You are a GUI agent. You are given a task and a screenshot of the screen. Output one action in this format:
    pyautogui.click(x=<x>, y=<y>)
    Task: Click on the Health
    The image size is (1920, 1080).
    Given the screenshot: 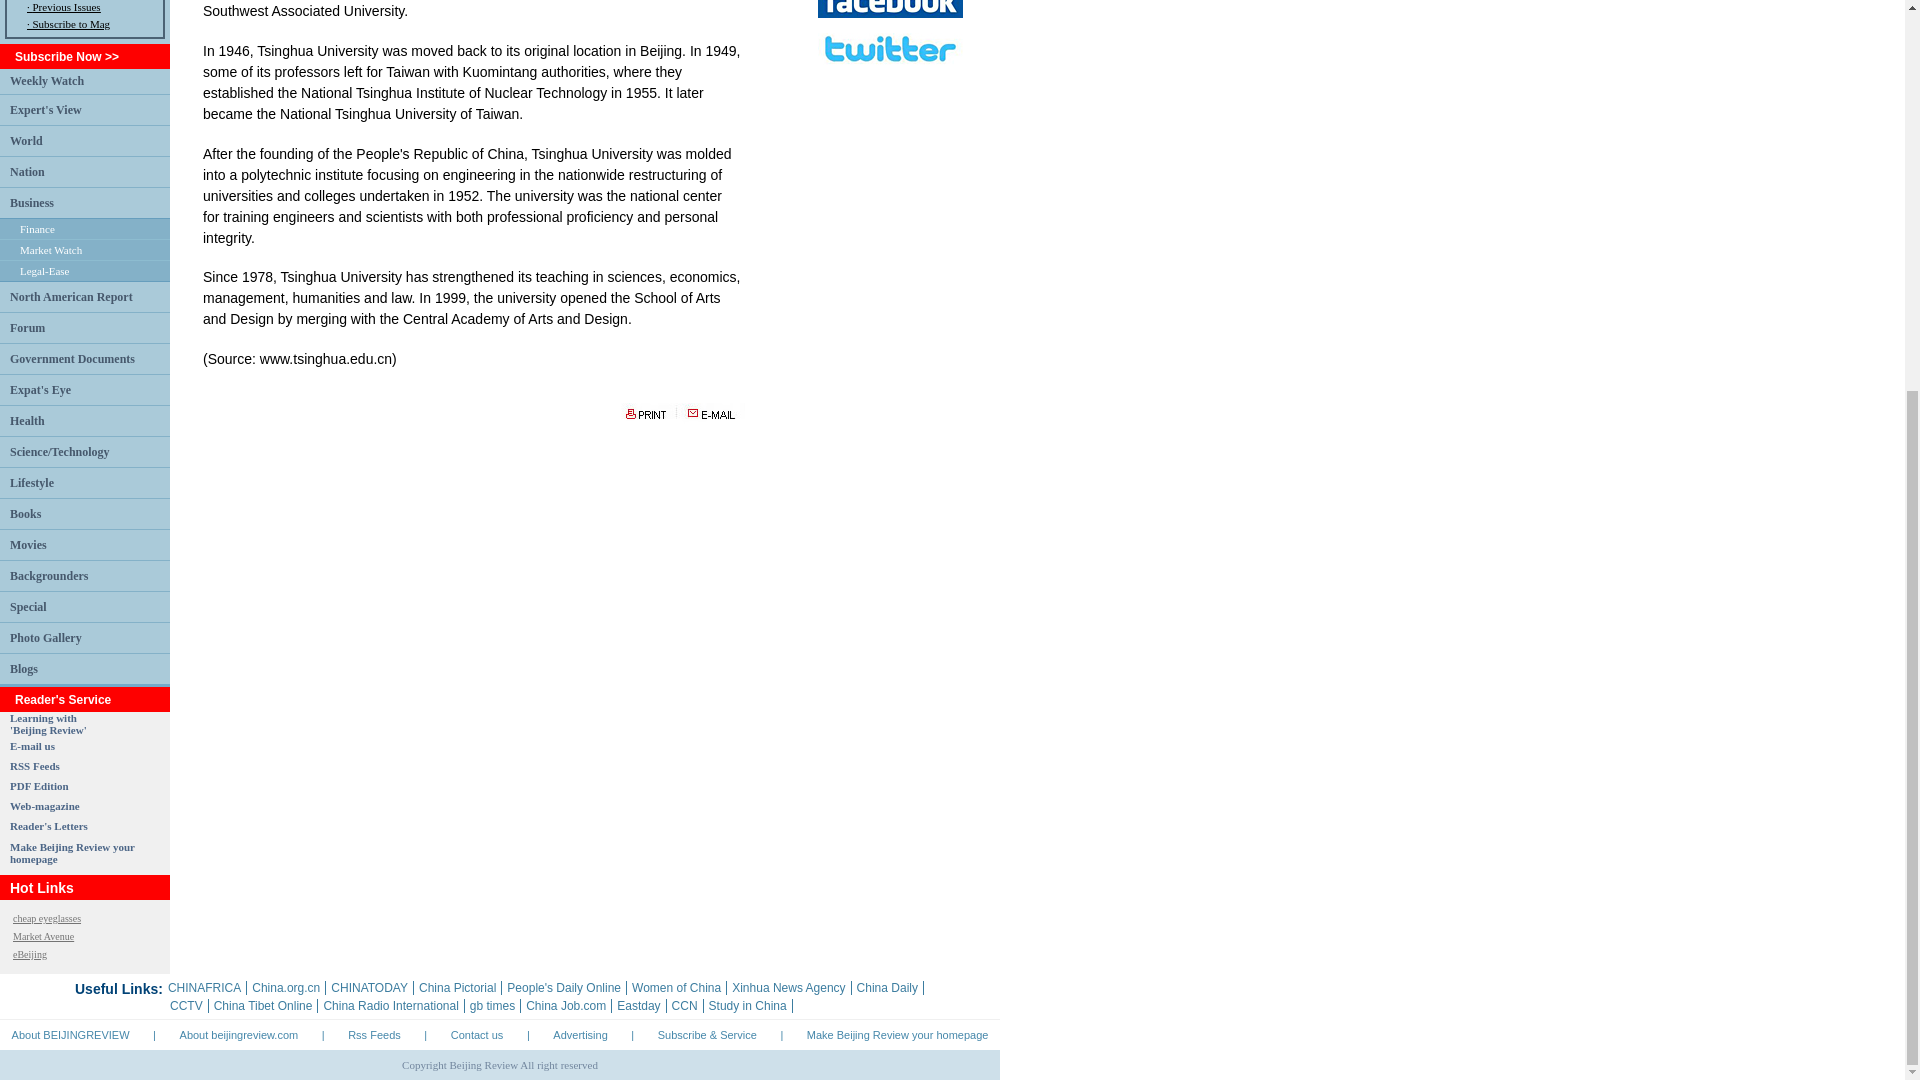 What is the action you would take?
    pyautogui.click(x=72, y=358)
    